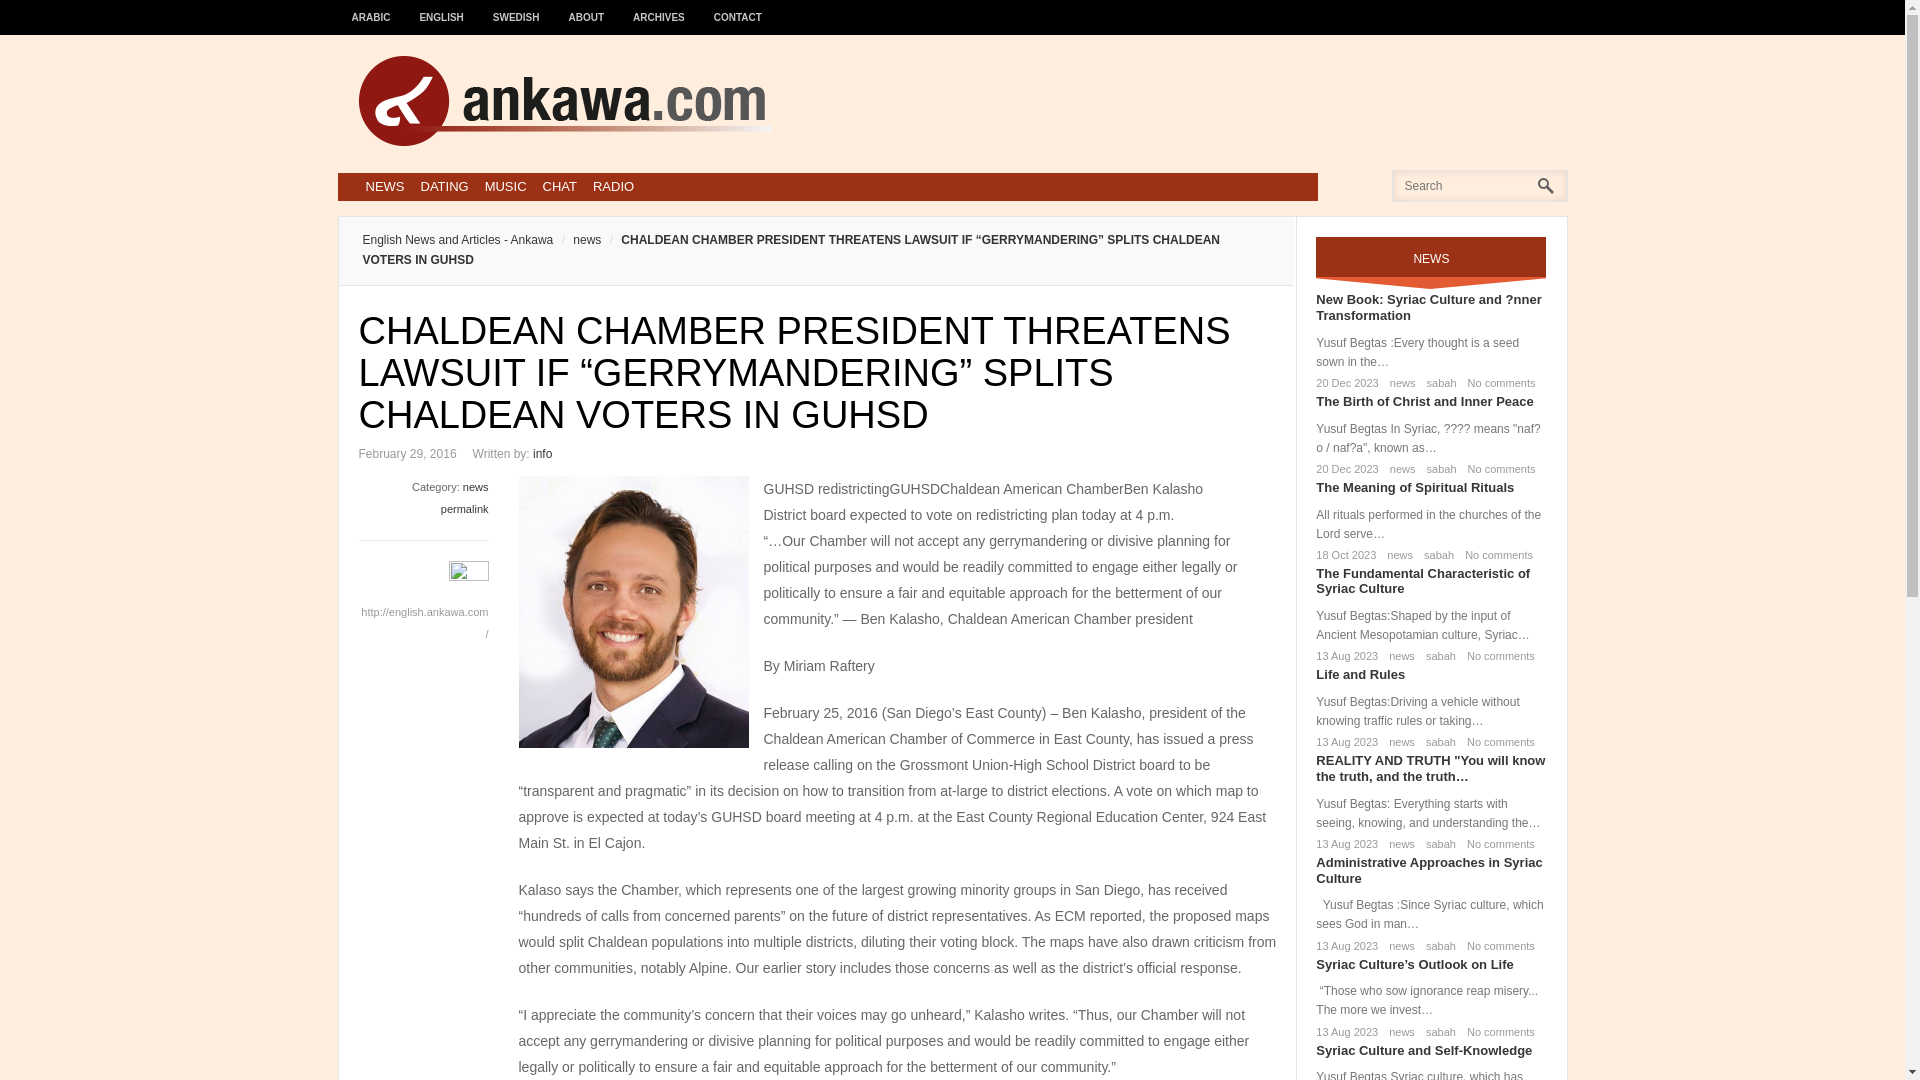 Image resolution: width=1920 pixels, height=1080 pixels. I want to click on Administrative Approaches in Syriac Culture, so click(1428, 870).